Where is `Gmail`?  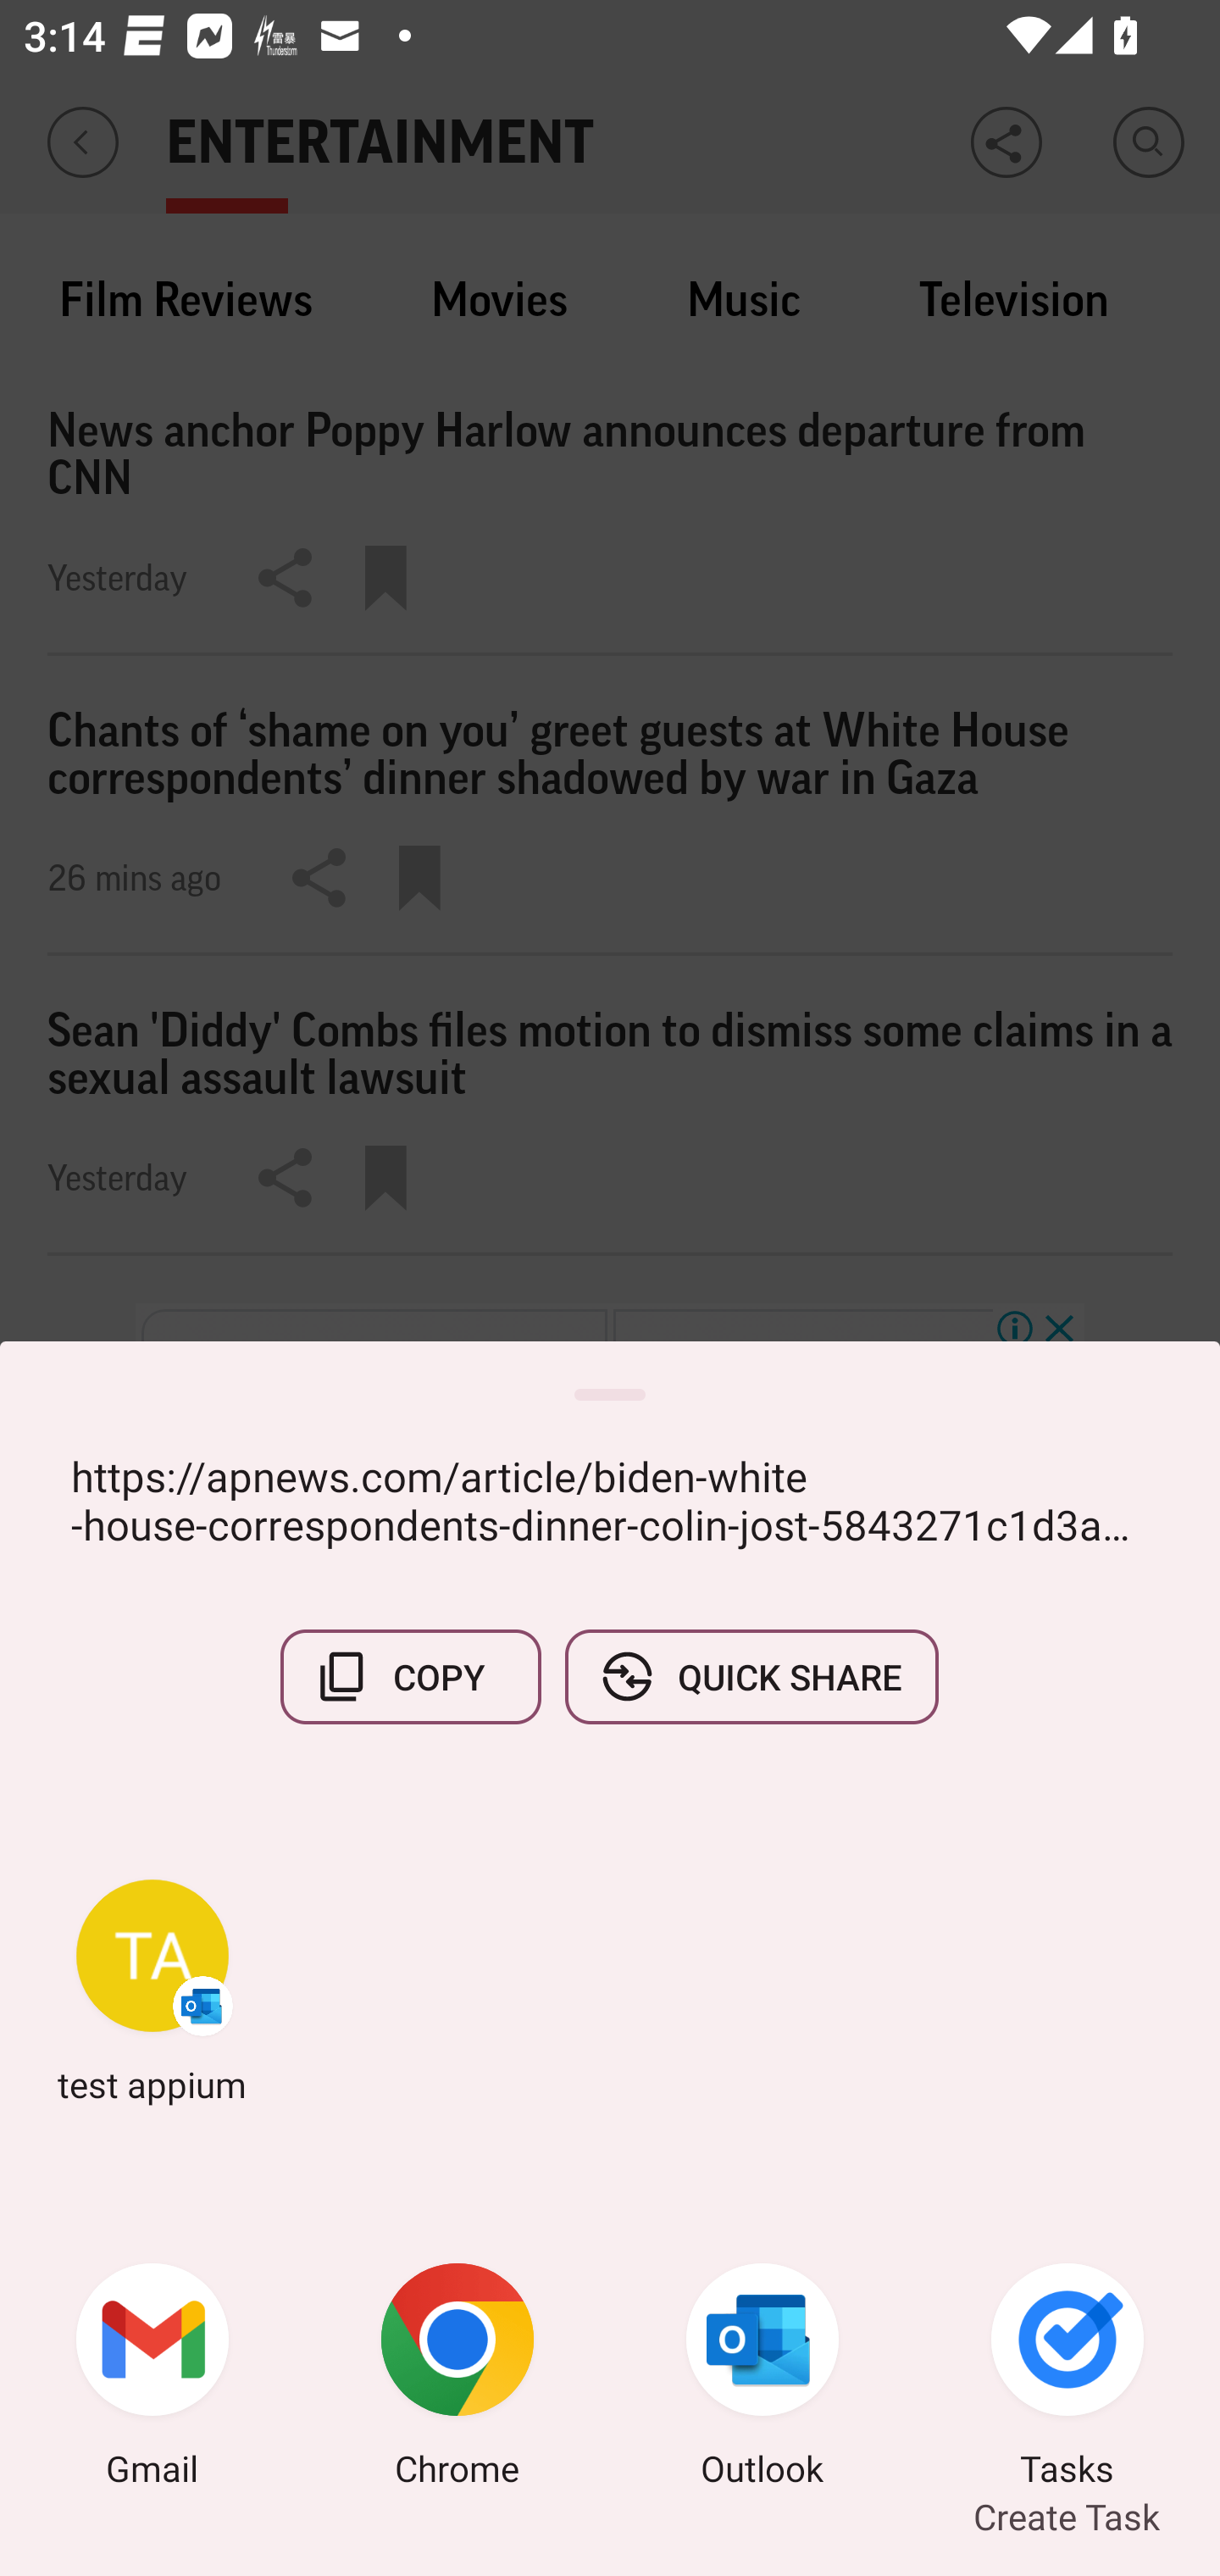 Gmail is located at coordinates (152, 2379).